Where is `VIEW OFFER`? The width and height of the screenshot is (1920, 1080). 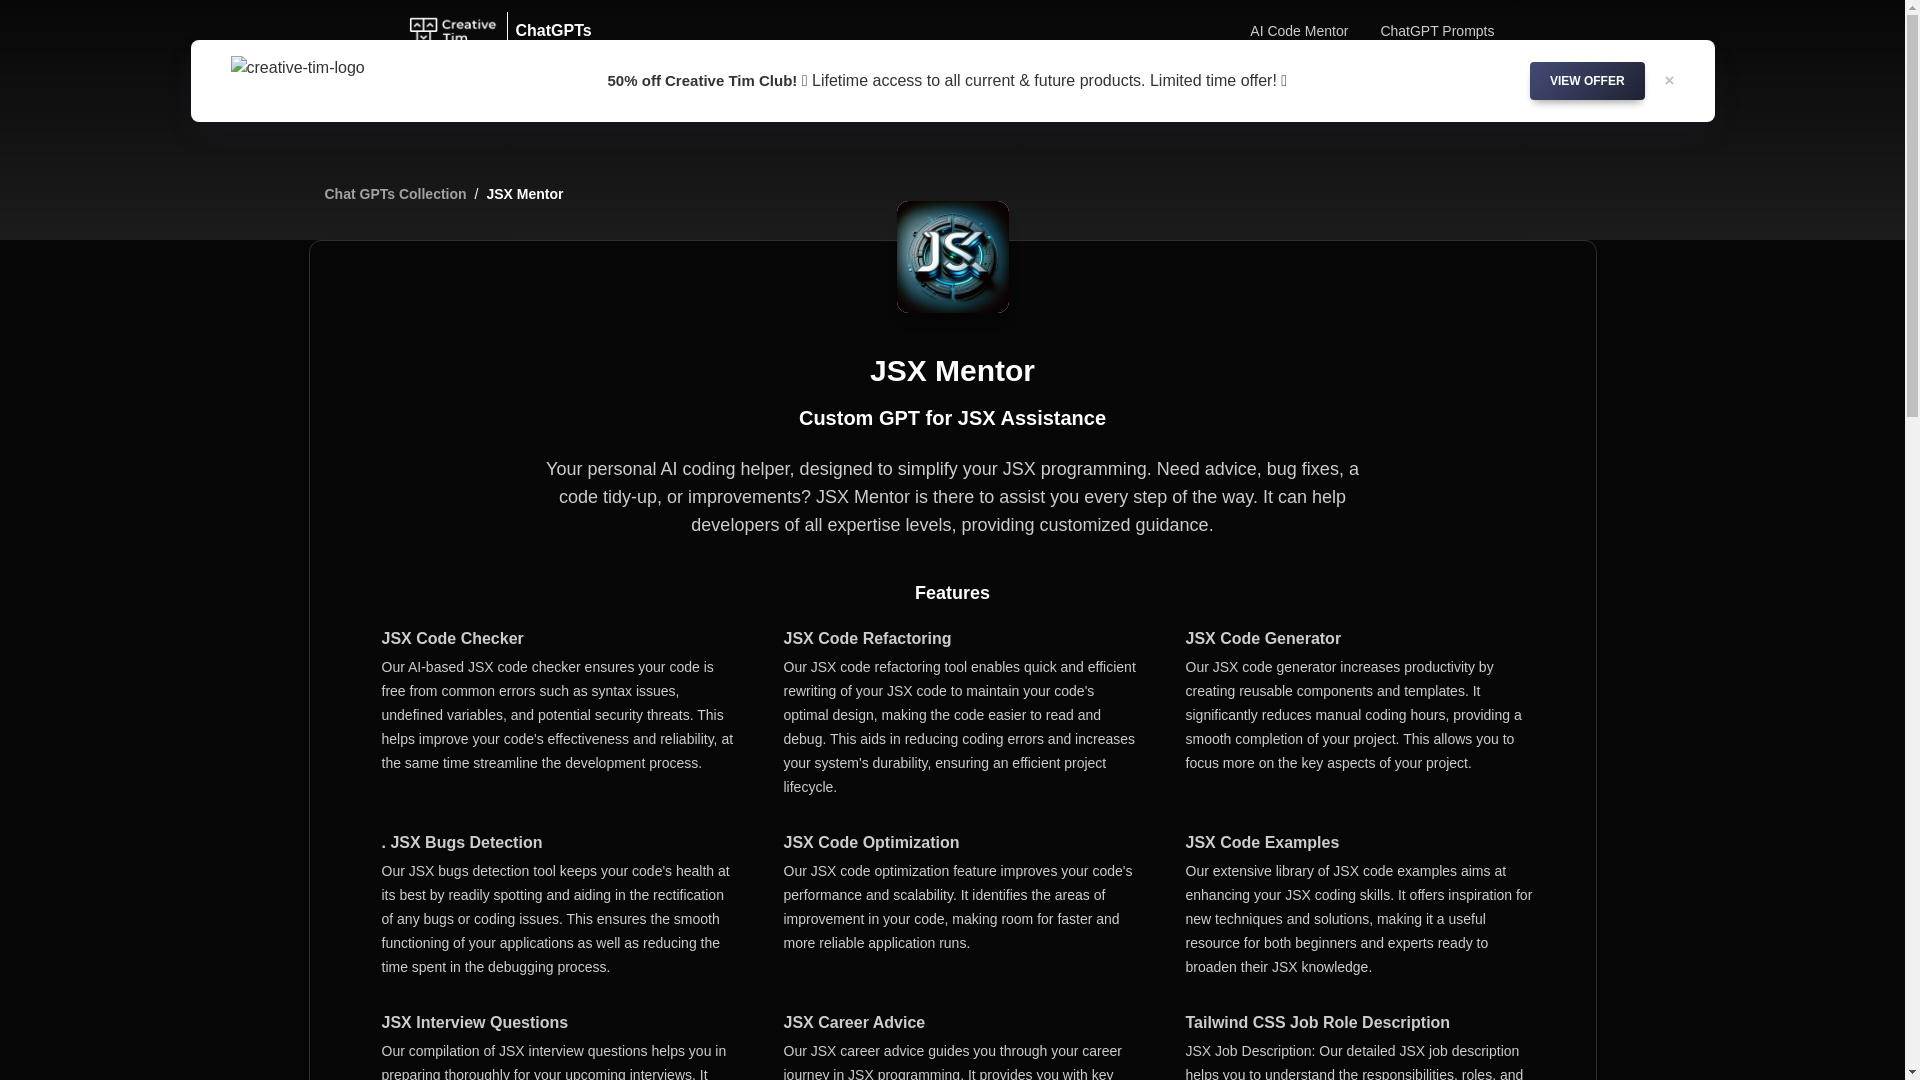 VIEW OFFER is located at coordinates (1588, 80).